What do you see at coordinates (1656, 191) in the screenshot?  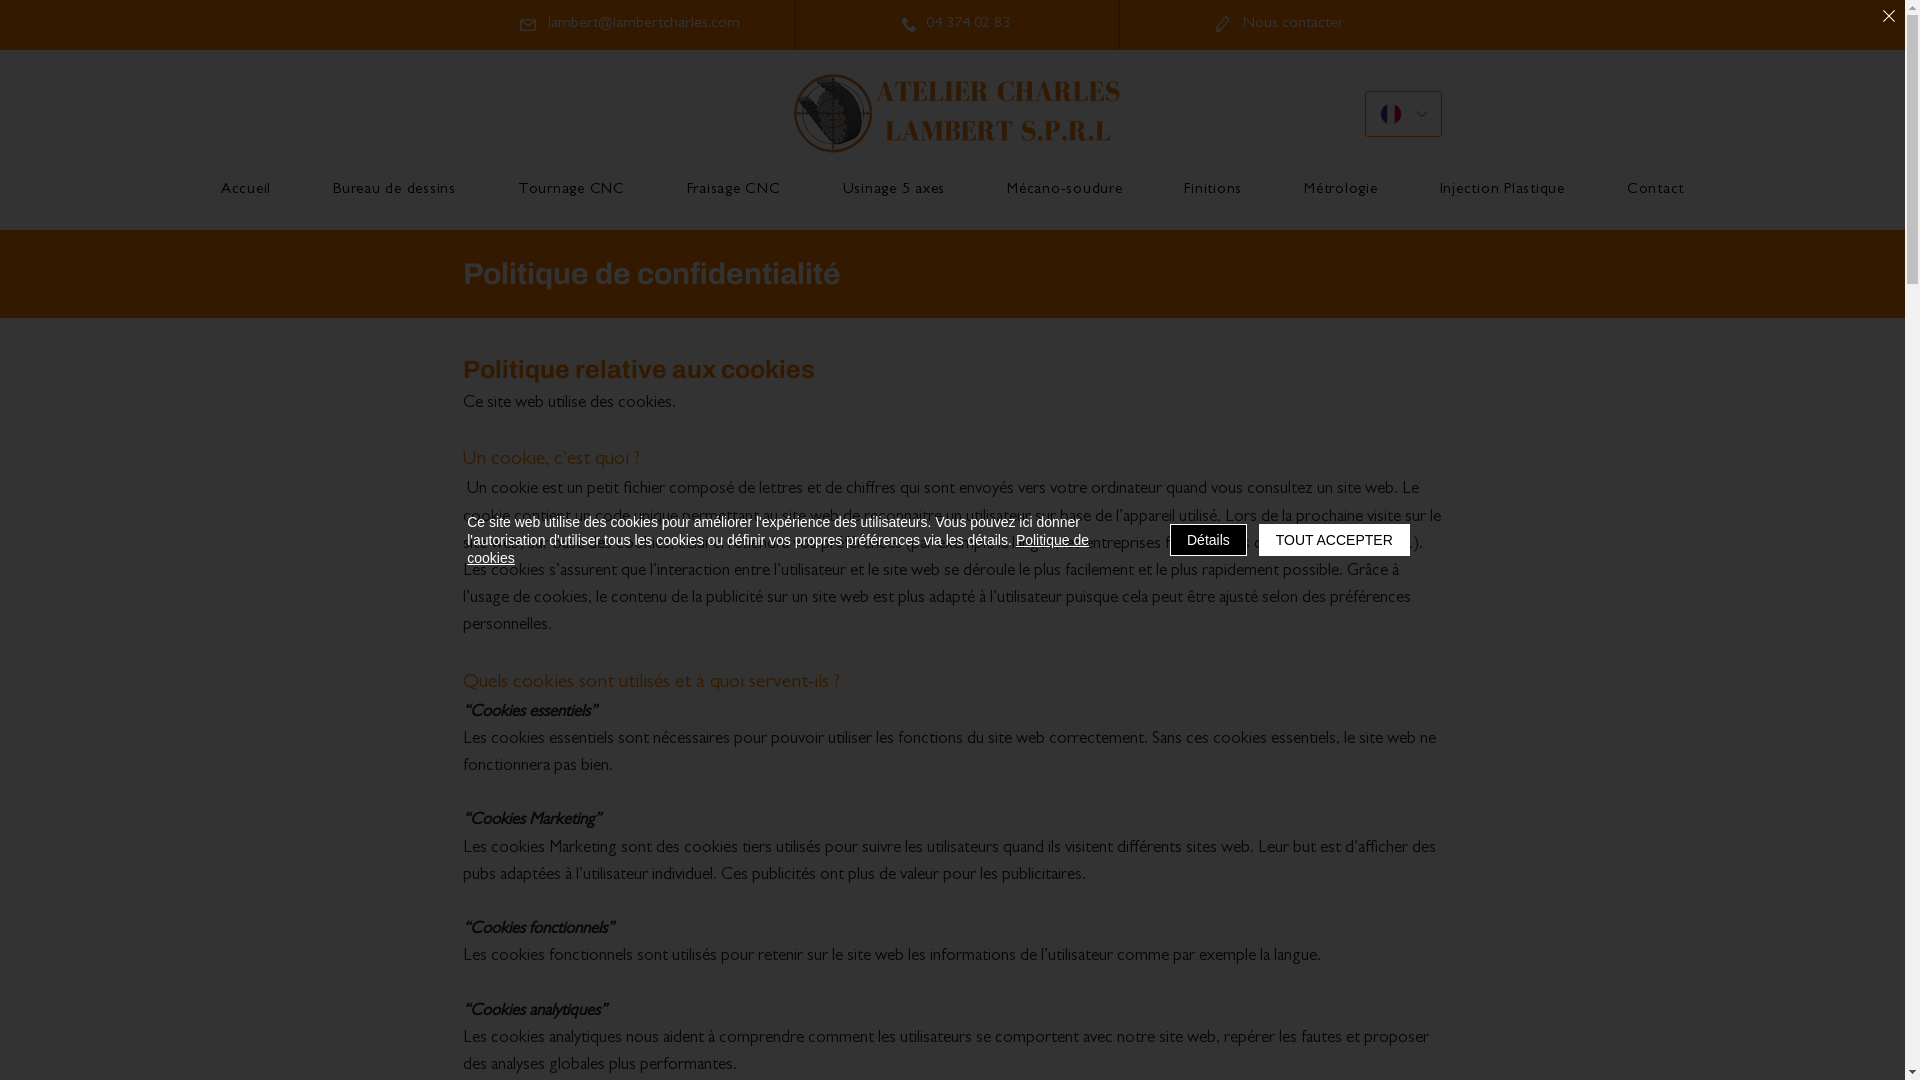 I see `Contact` at bounding box center [1656, 191].